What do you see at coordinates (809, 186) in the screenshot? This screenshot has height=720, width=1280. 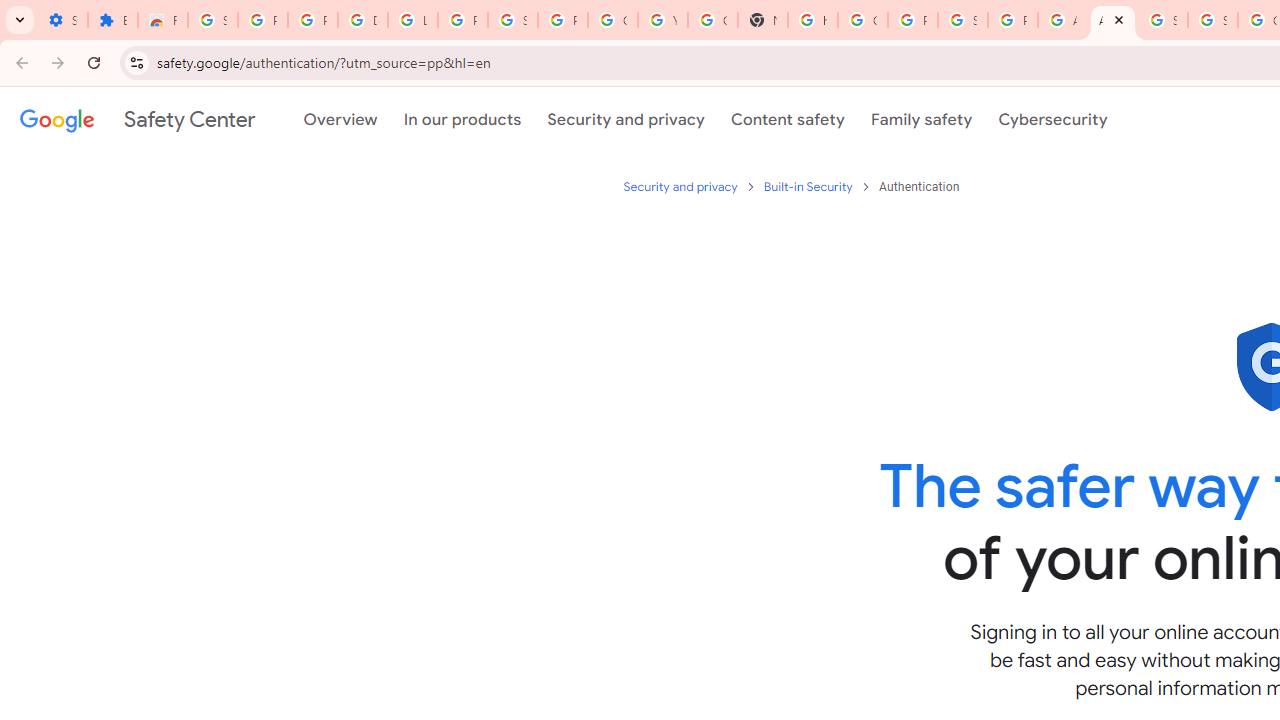 I see `Built-in Security ` at bounding box center [809, 186].